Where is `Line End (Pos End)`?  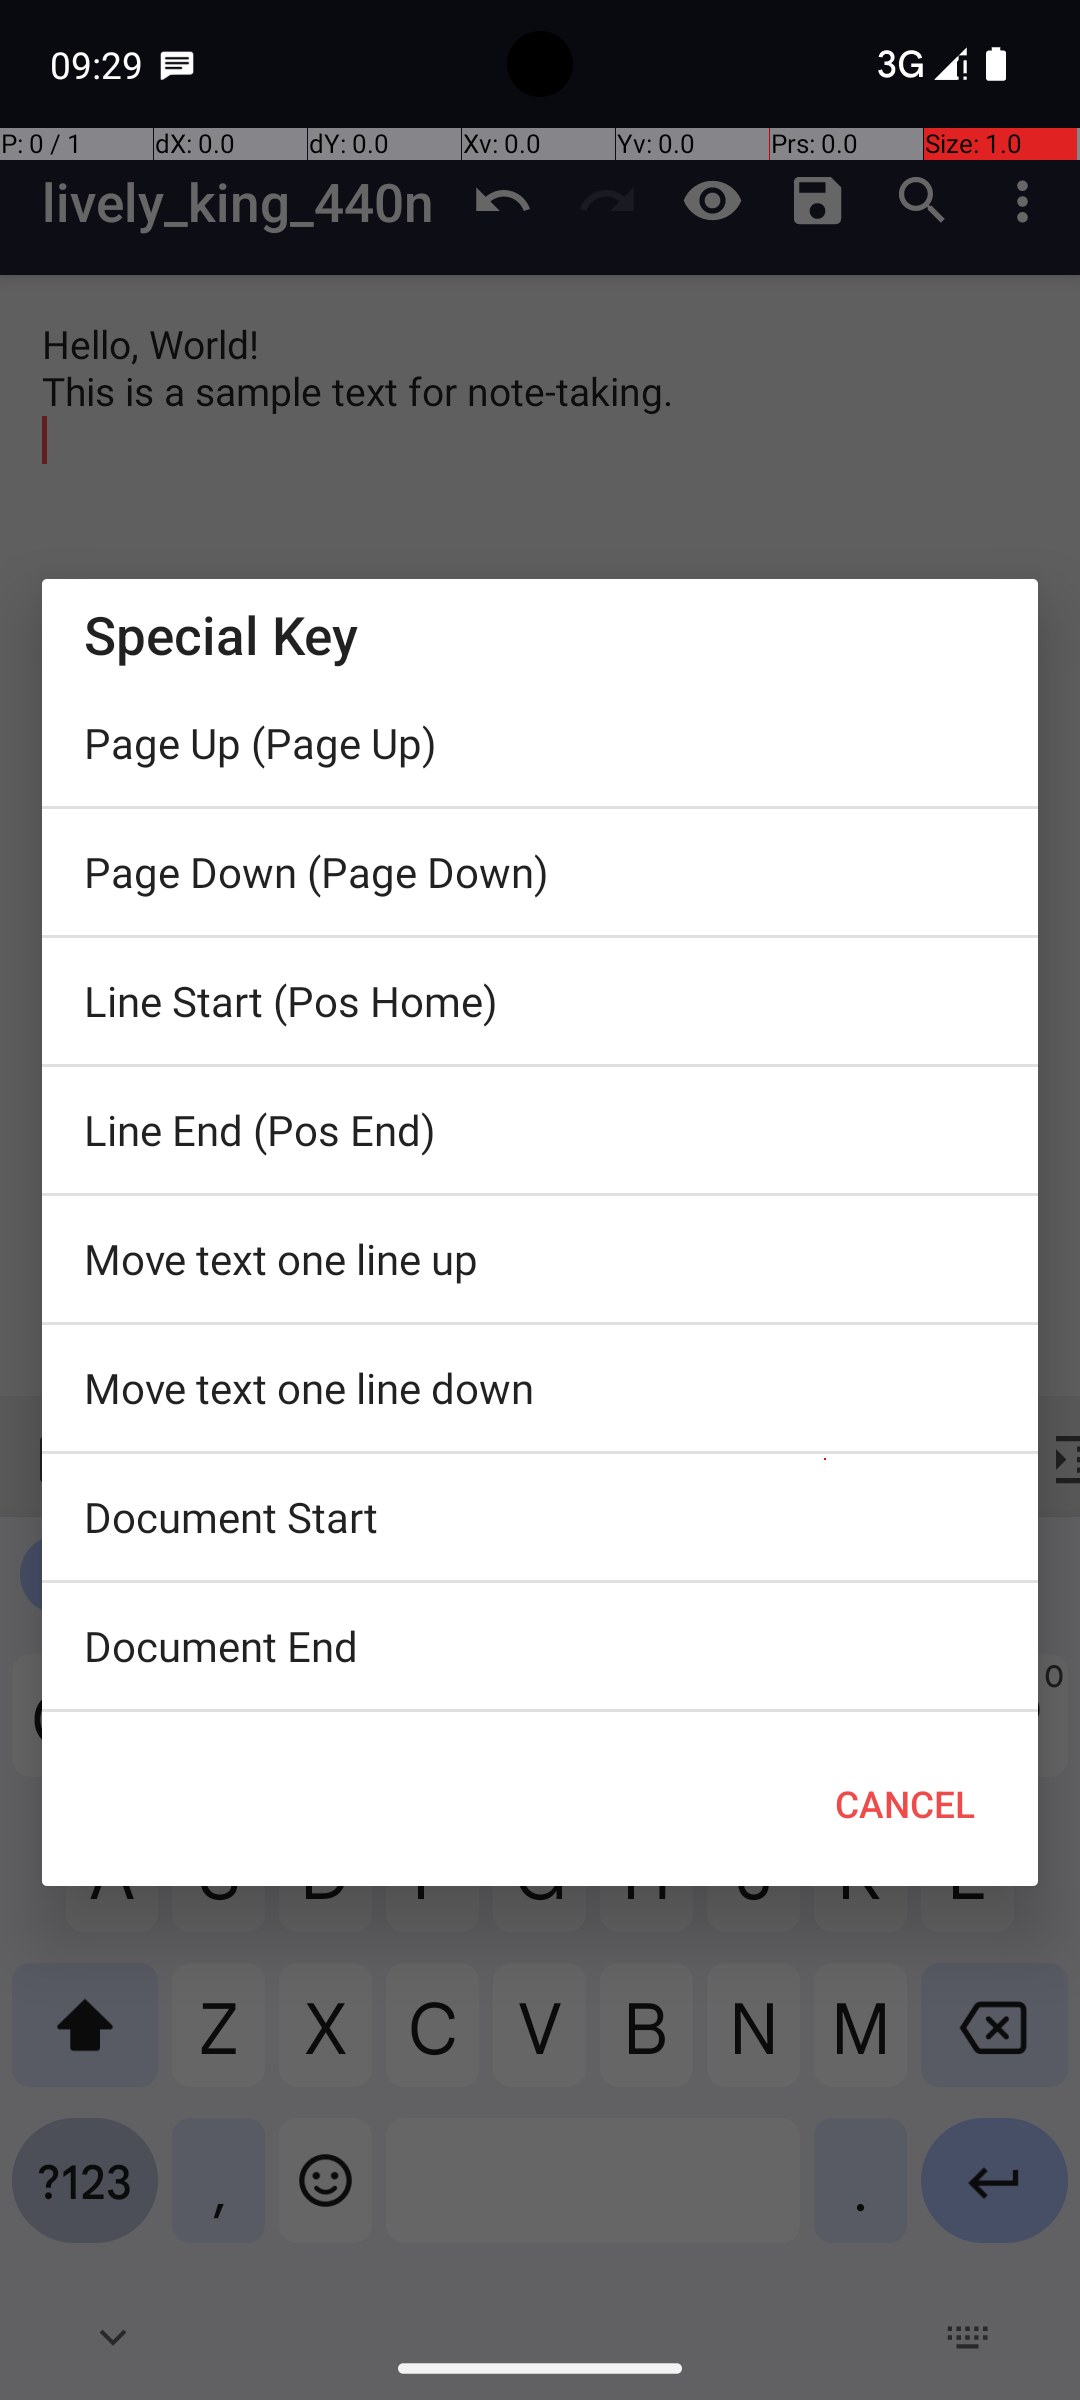
Line End (Pos End) is located at coordinates (540, 1130).